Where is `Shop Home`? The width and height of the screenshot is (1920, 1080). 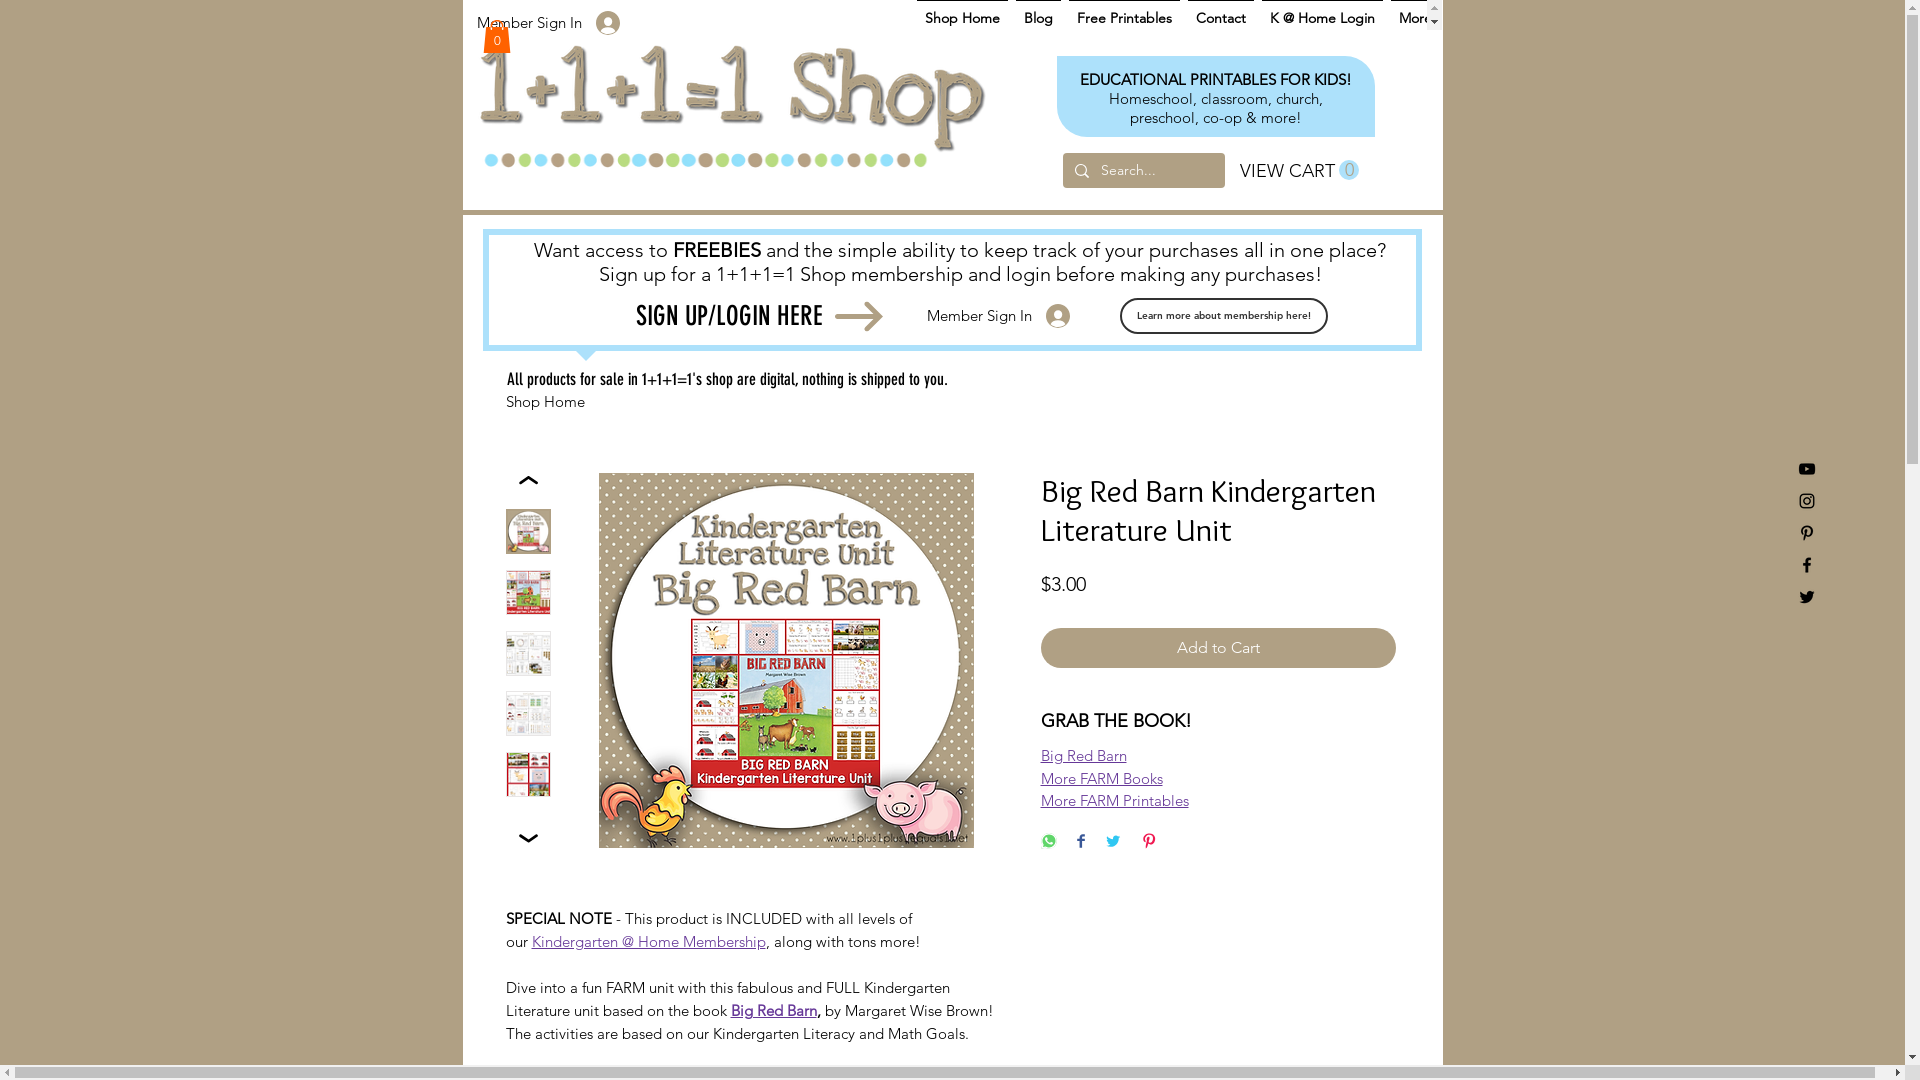
Shop Home is located at coordinates (546, 402).